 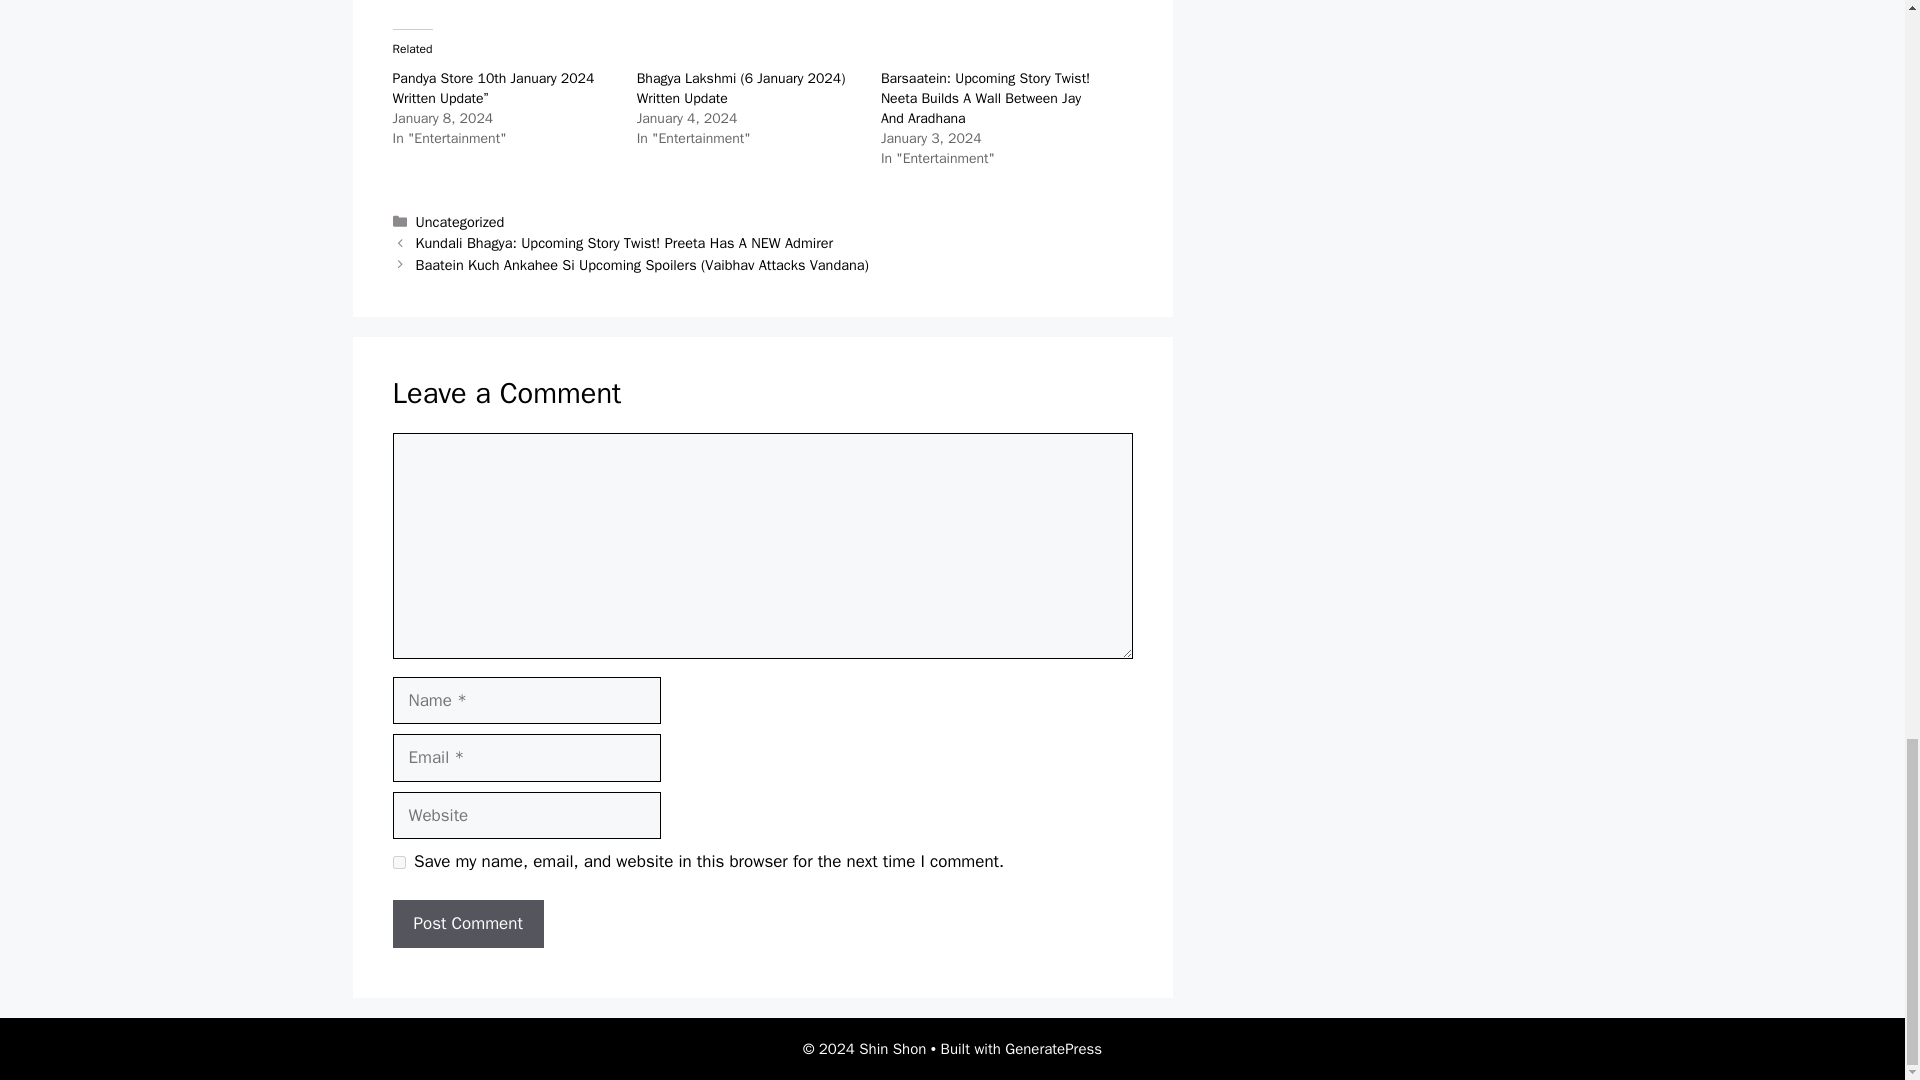 What do you see at coordinates (467, 924) in the screenshot?
I see `Post Comment` at bounding box center [467, 924].